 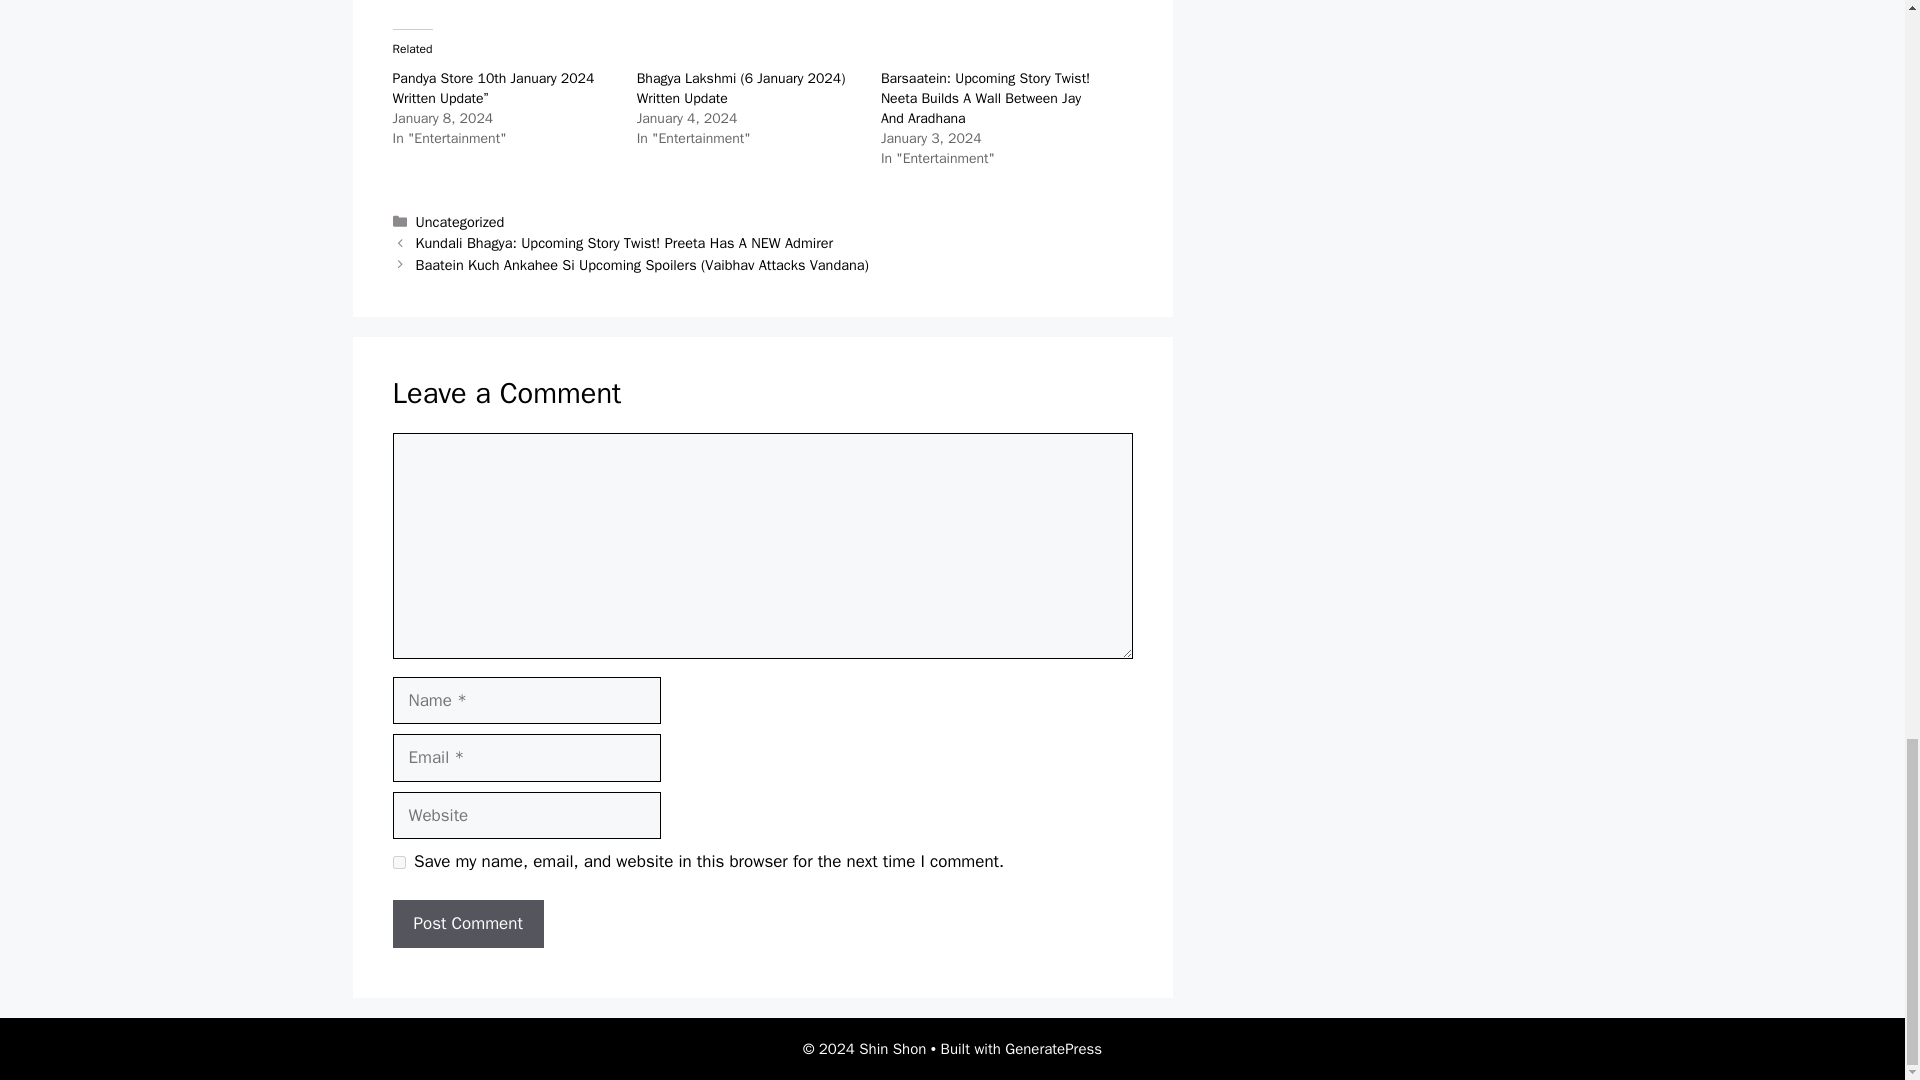 What do you see at coordinates (467, 924) in the screenshot?
I see `Post Comment` at bounding box center [467, 924].